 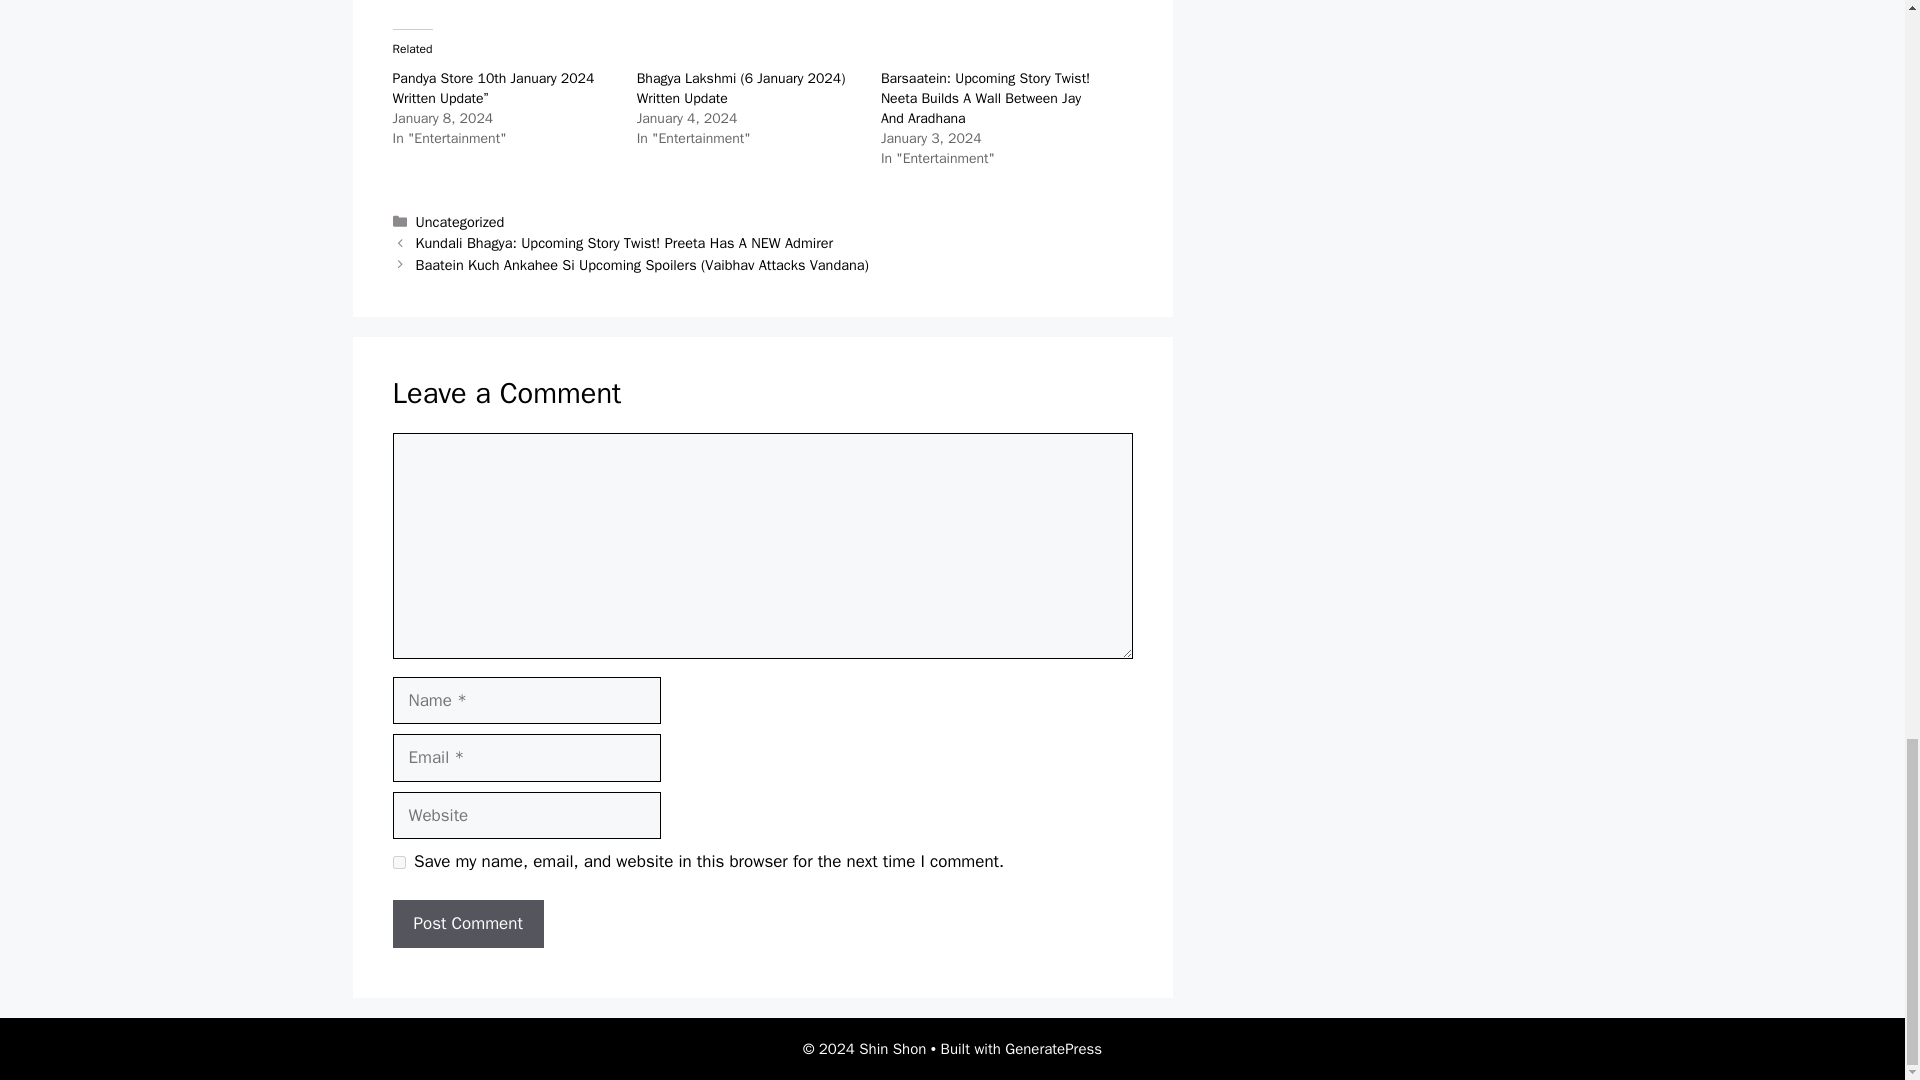 What do you see at coordinates (467, 924) in the screenshot?
I see `Post Comment` at bounding box center [467, 924].